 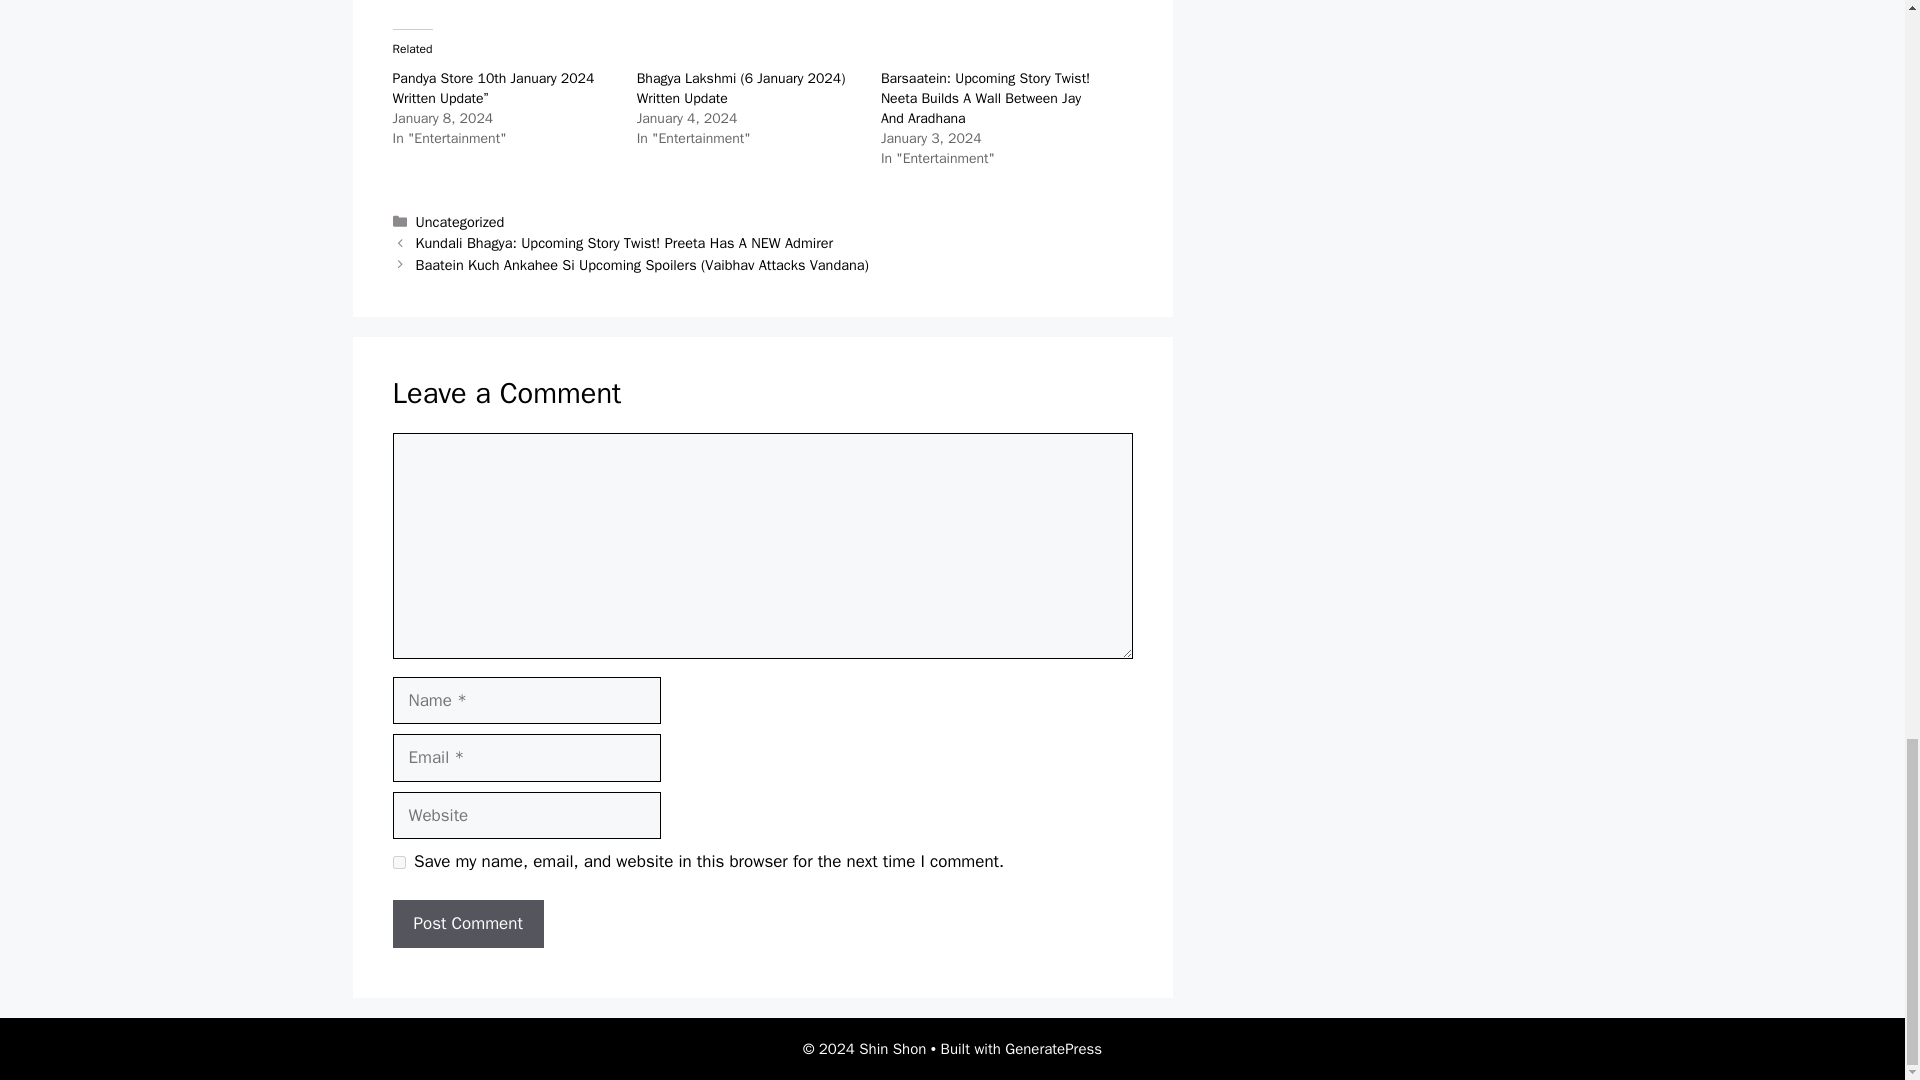 What do you see at coordinates (467, 924) in the screenshot?
I see `Post Comment` at bounding box center [467, 924].